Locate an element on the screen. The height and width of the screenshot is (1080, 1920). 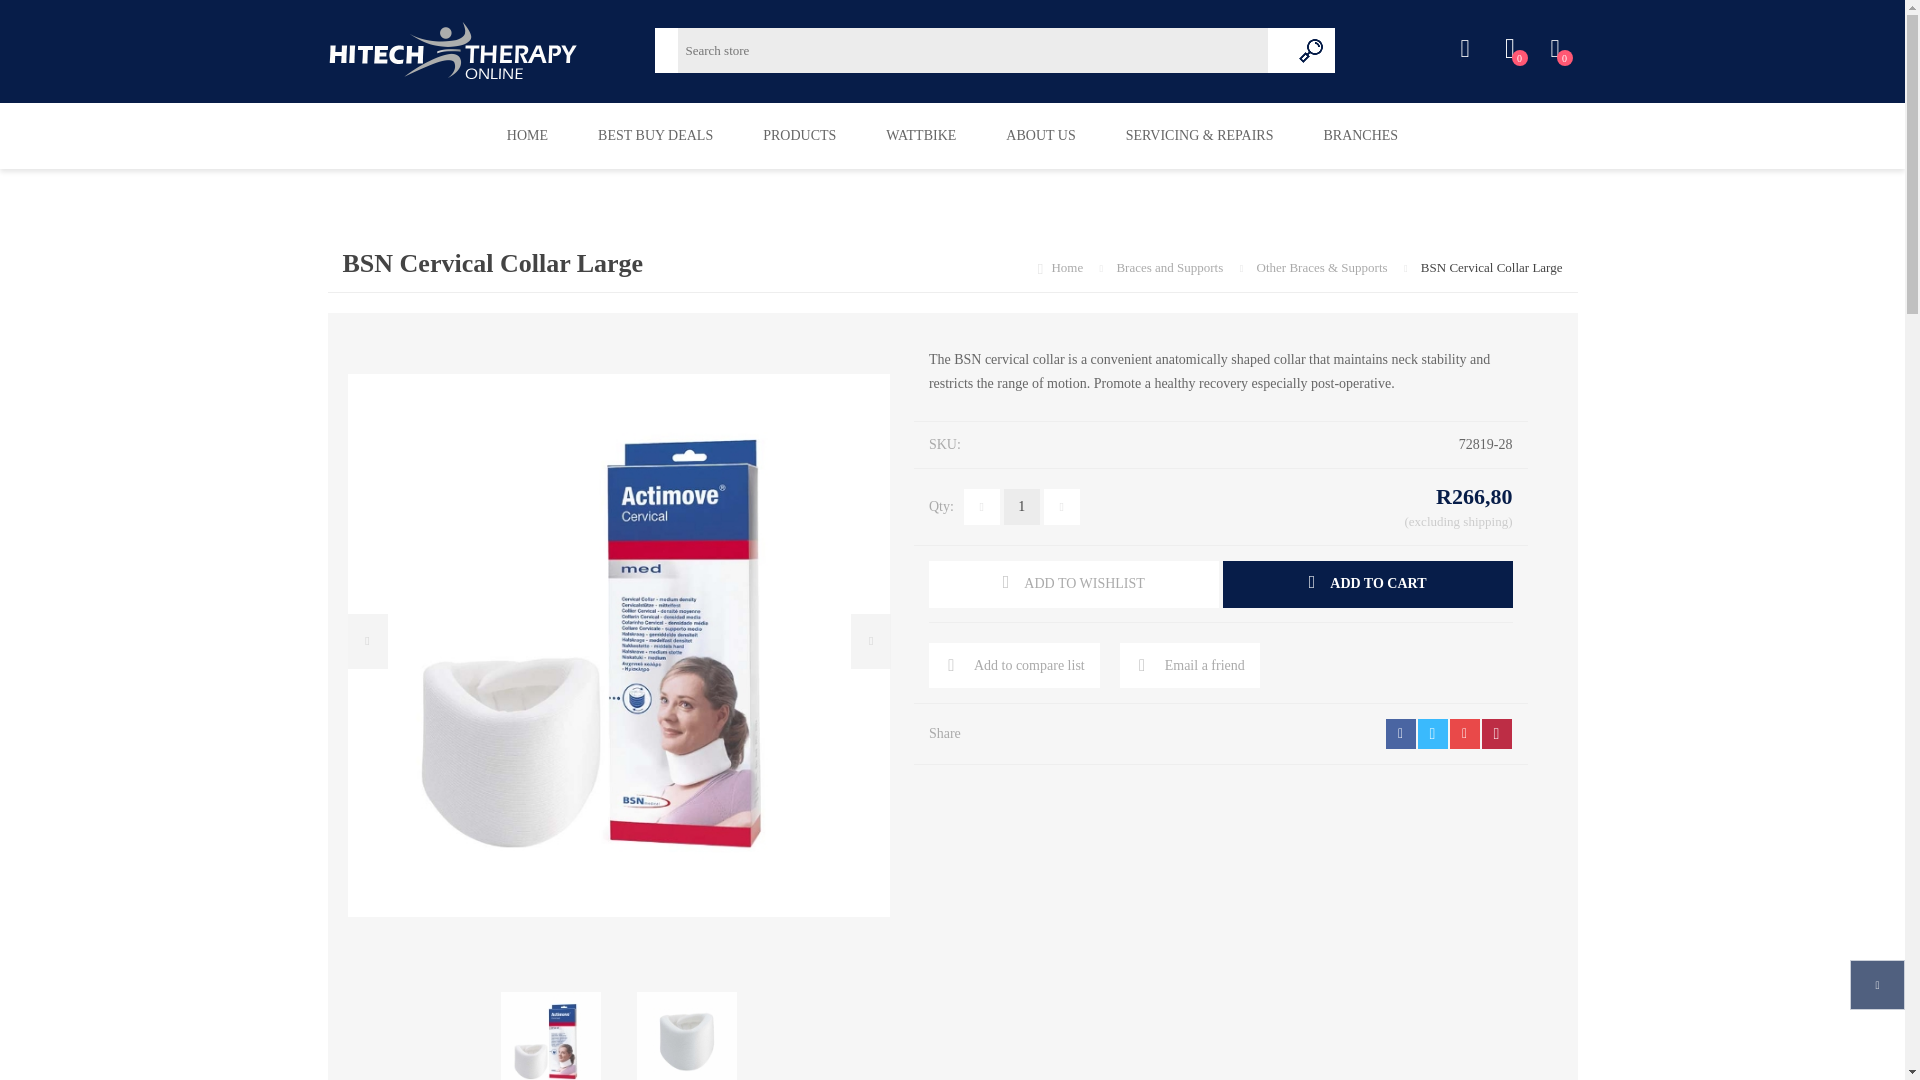
BRANCHES is located at coordinates (1360, 135).